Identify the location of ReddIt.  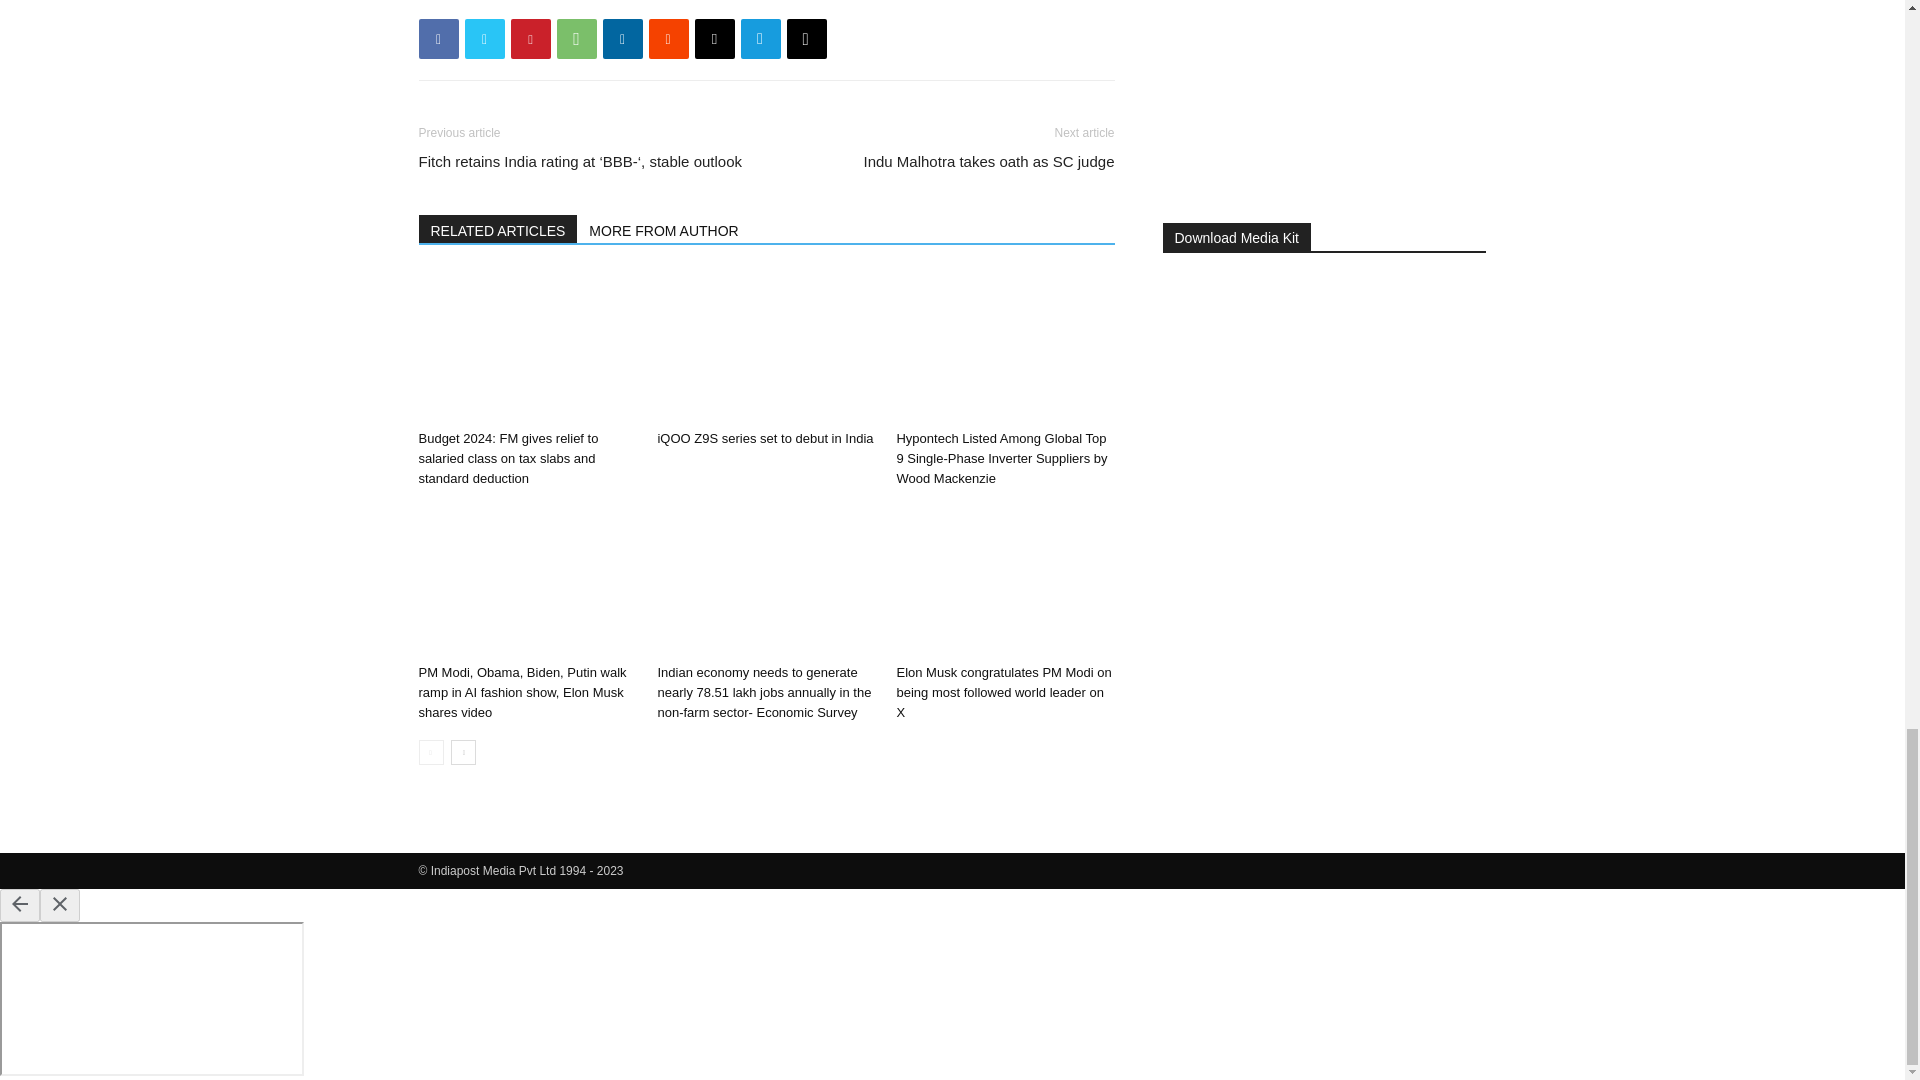
(668, 39).